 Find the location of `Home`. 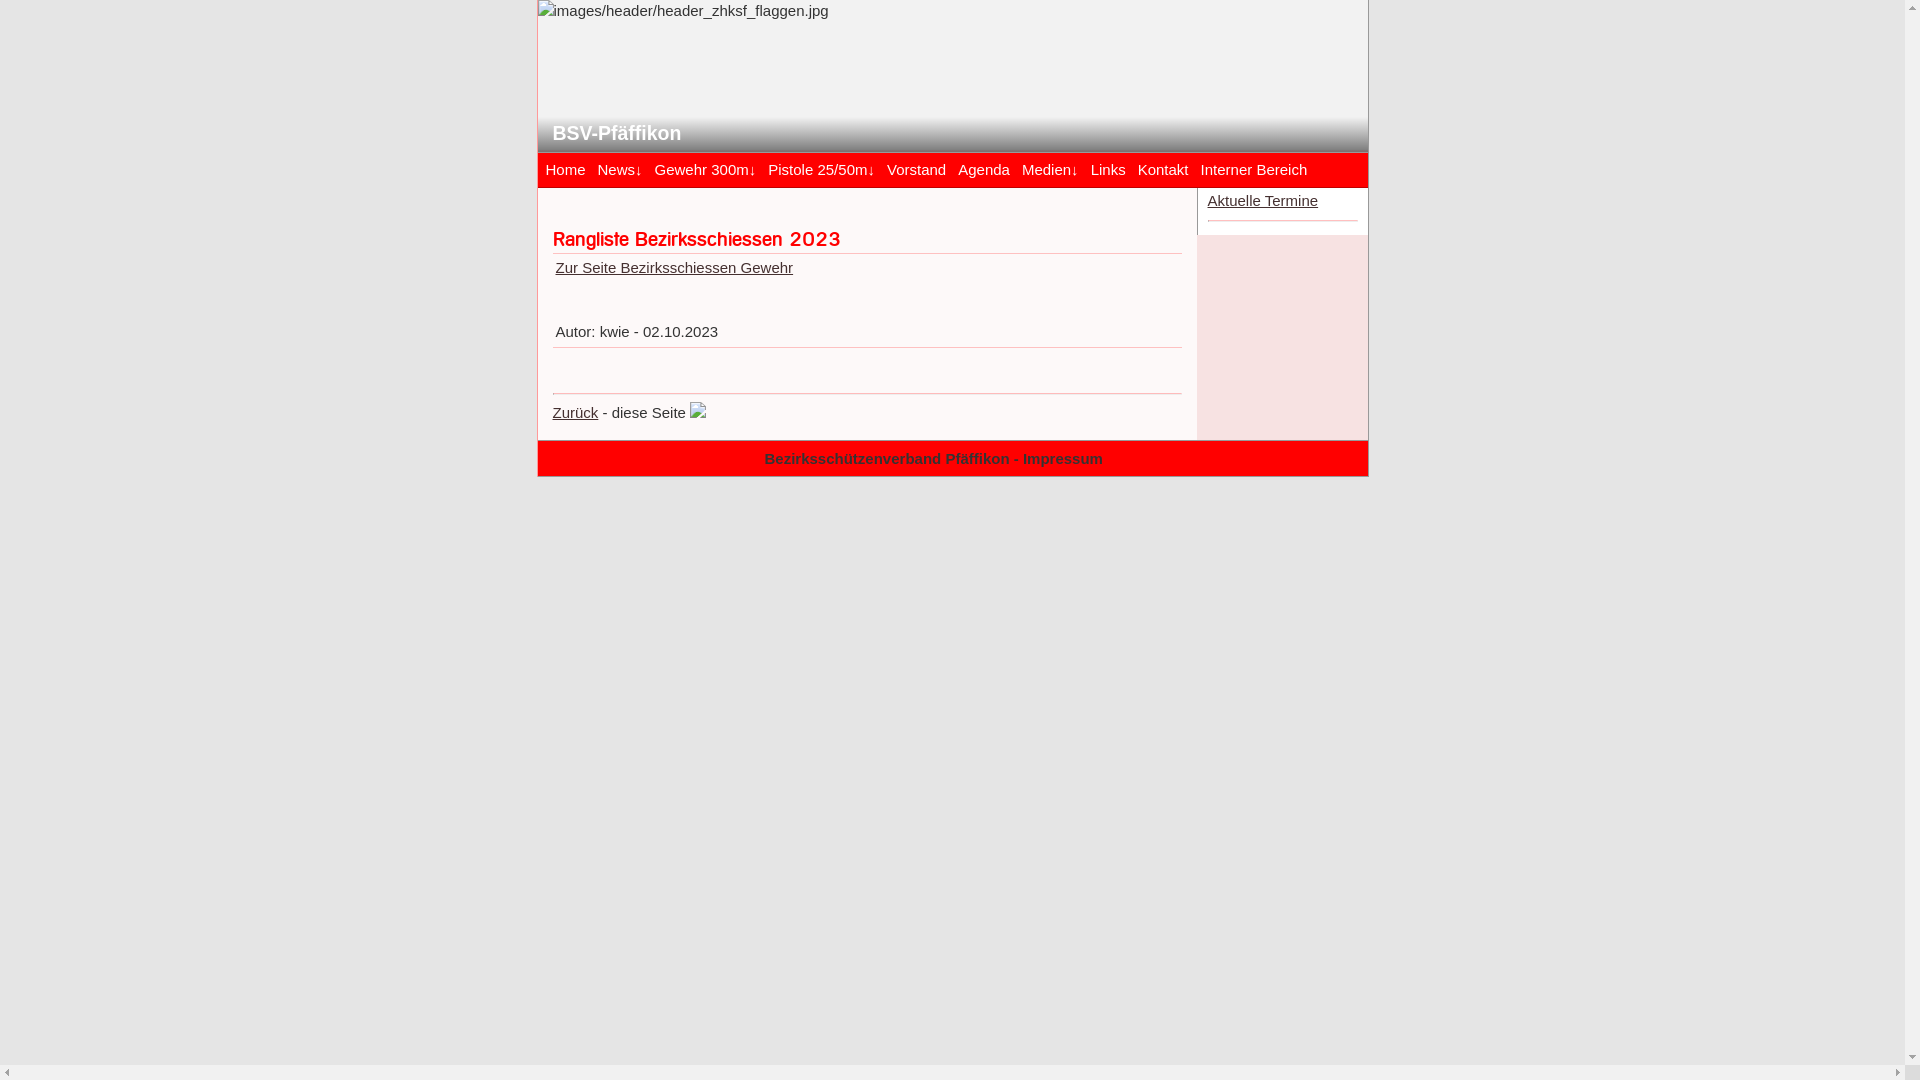

Home is located at coordinates (566, 168).